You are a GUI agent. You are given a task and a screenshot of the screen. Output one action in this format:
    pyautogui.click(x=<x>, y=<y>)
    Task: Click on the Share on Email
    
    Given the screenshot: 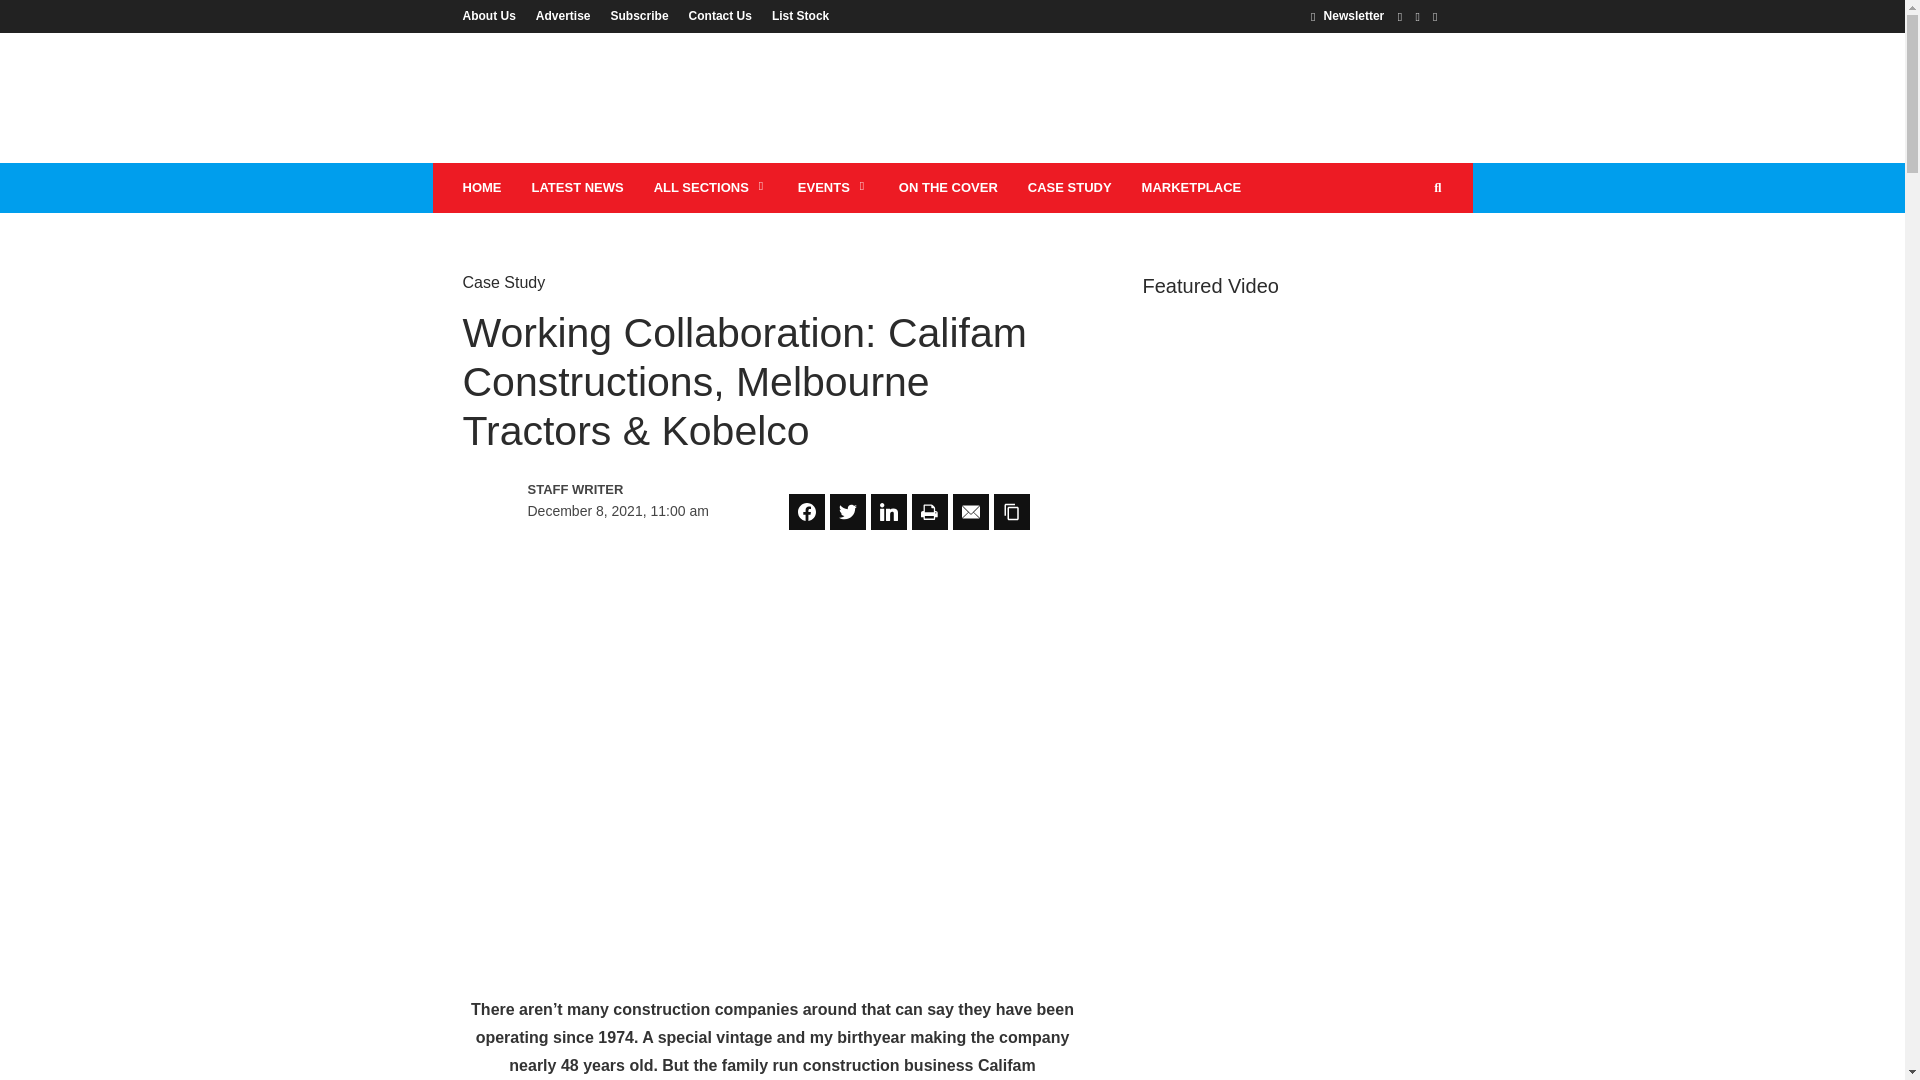 What is the action you would take?
    pyautogui.click(x=970, y=512)
    